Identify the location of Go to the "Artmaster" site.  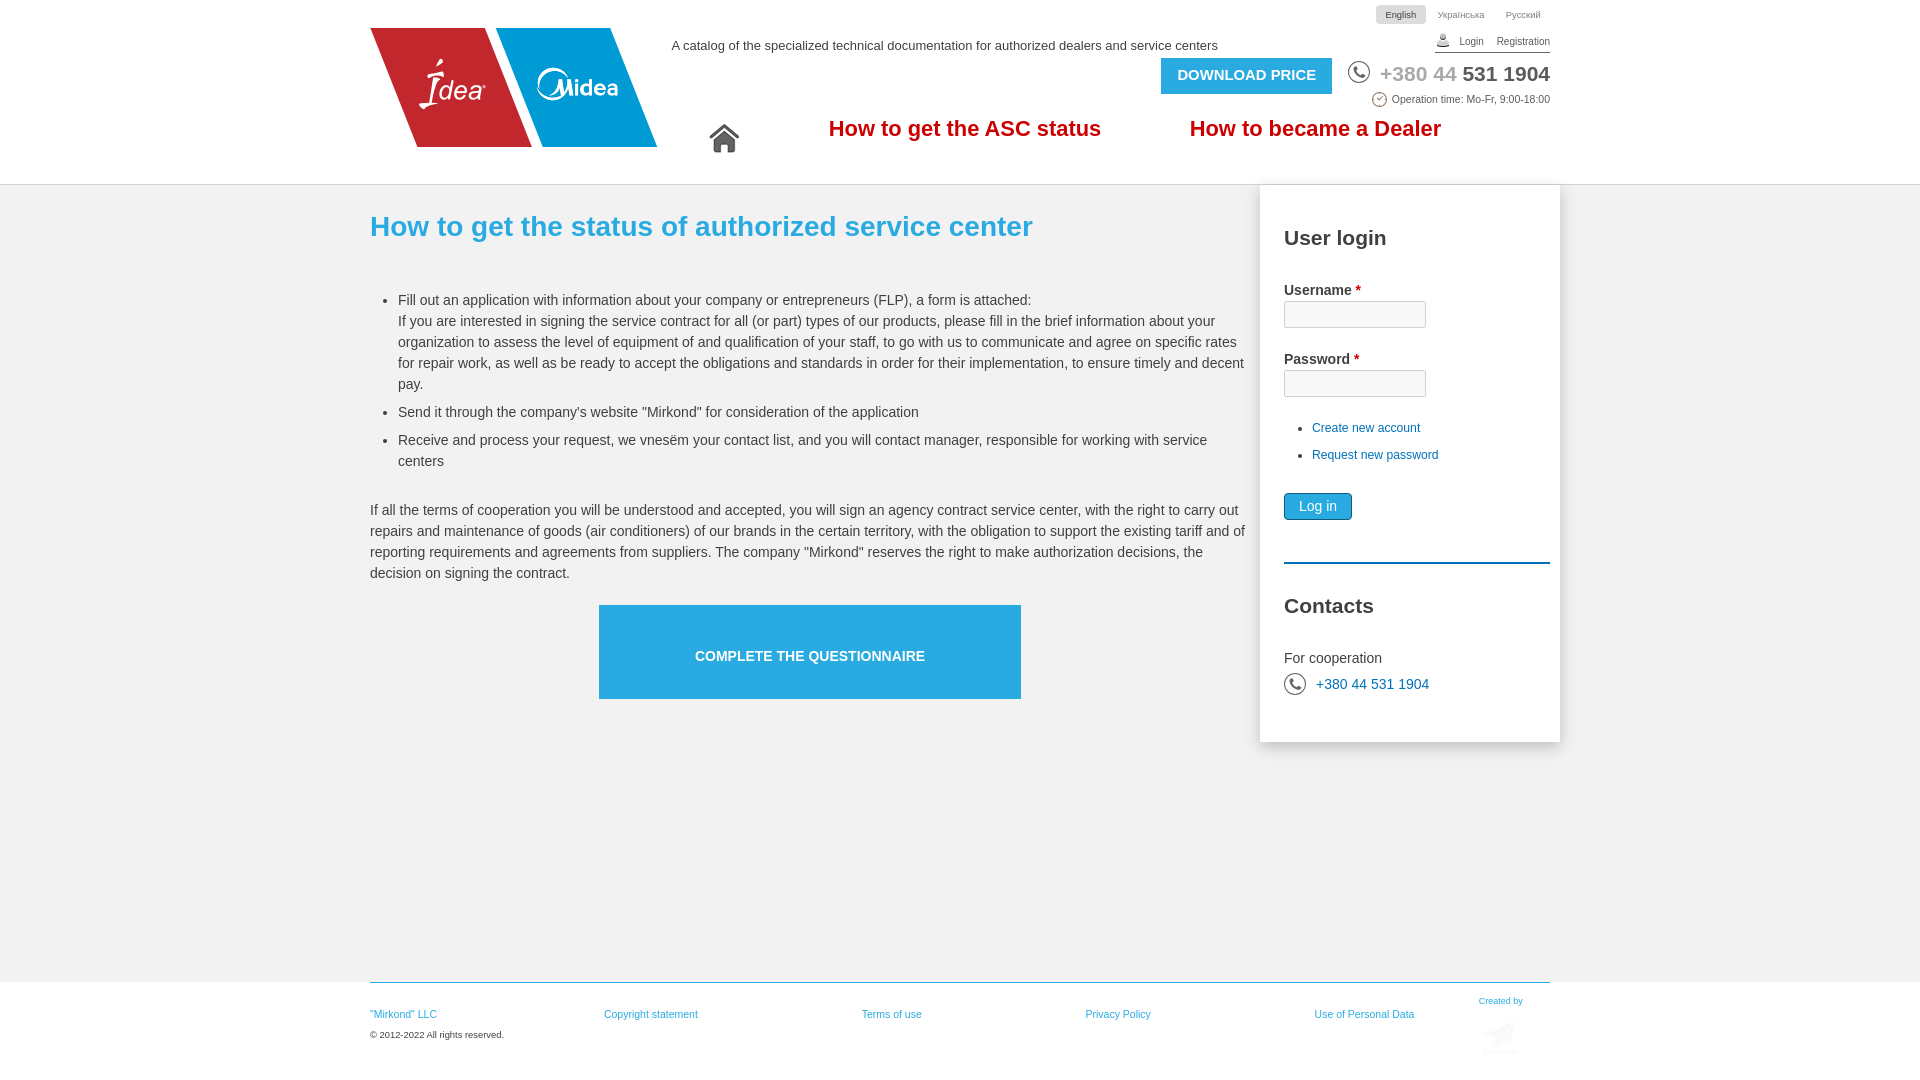
(1500, 1037).